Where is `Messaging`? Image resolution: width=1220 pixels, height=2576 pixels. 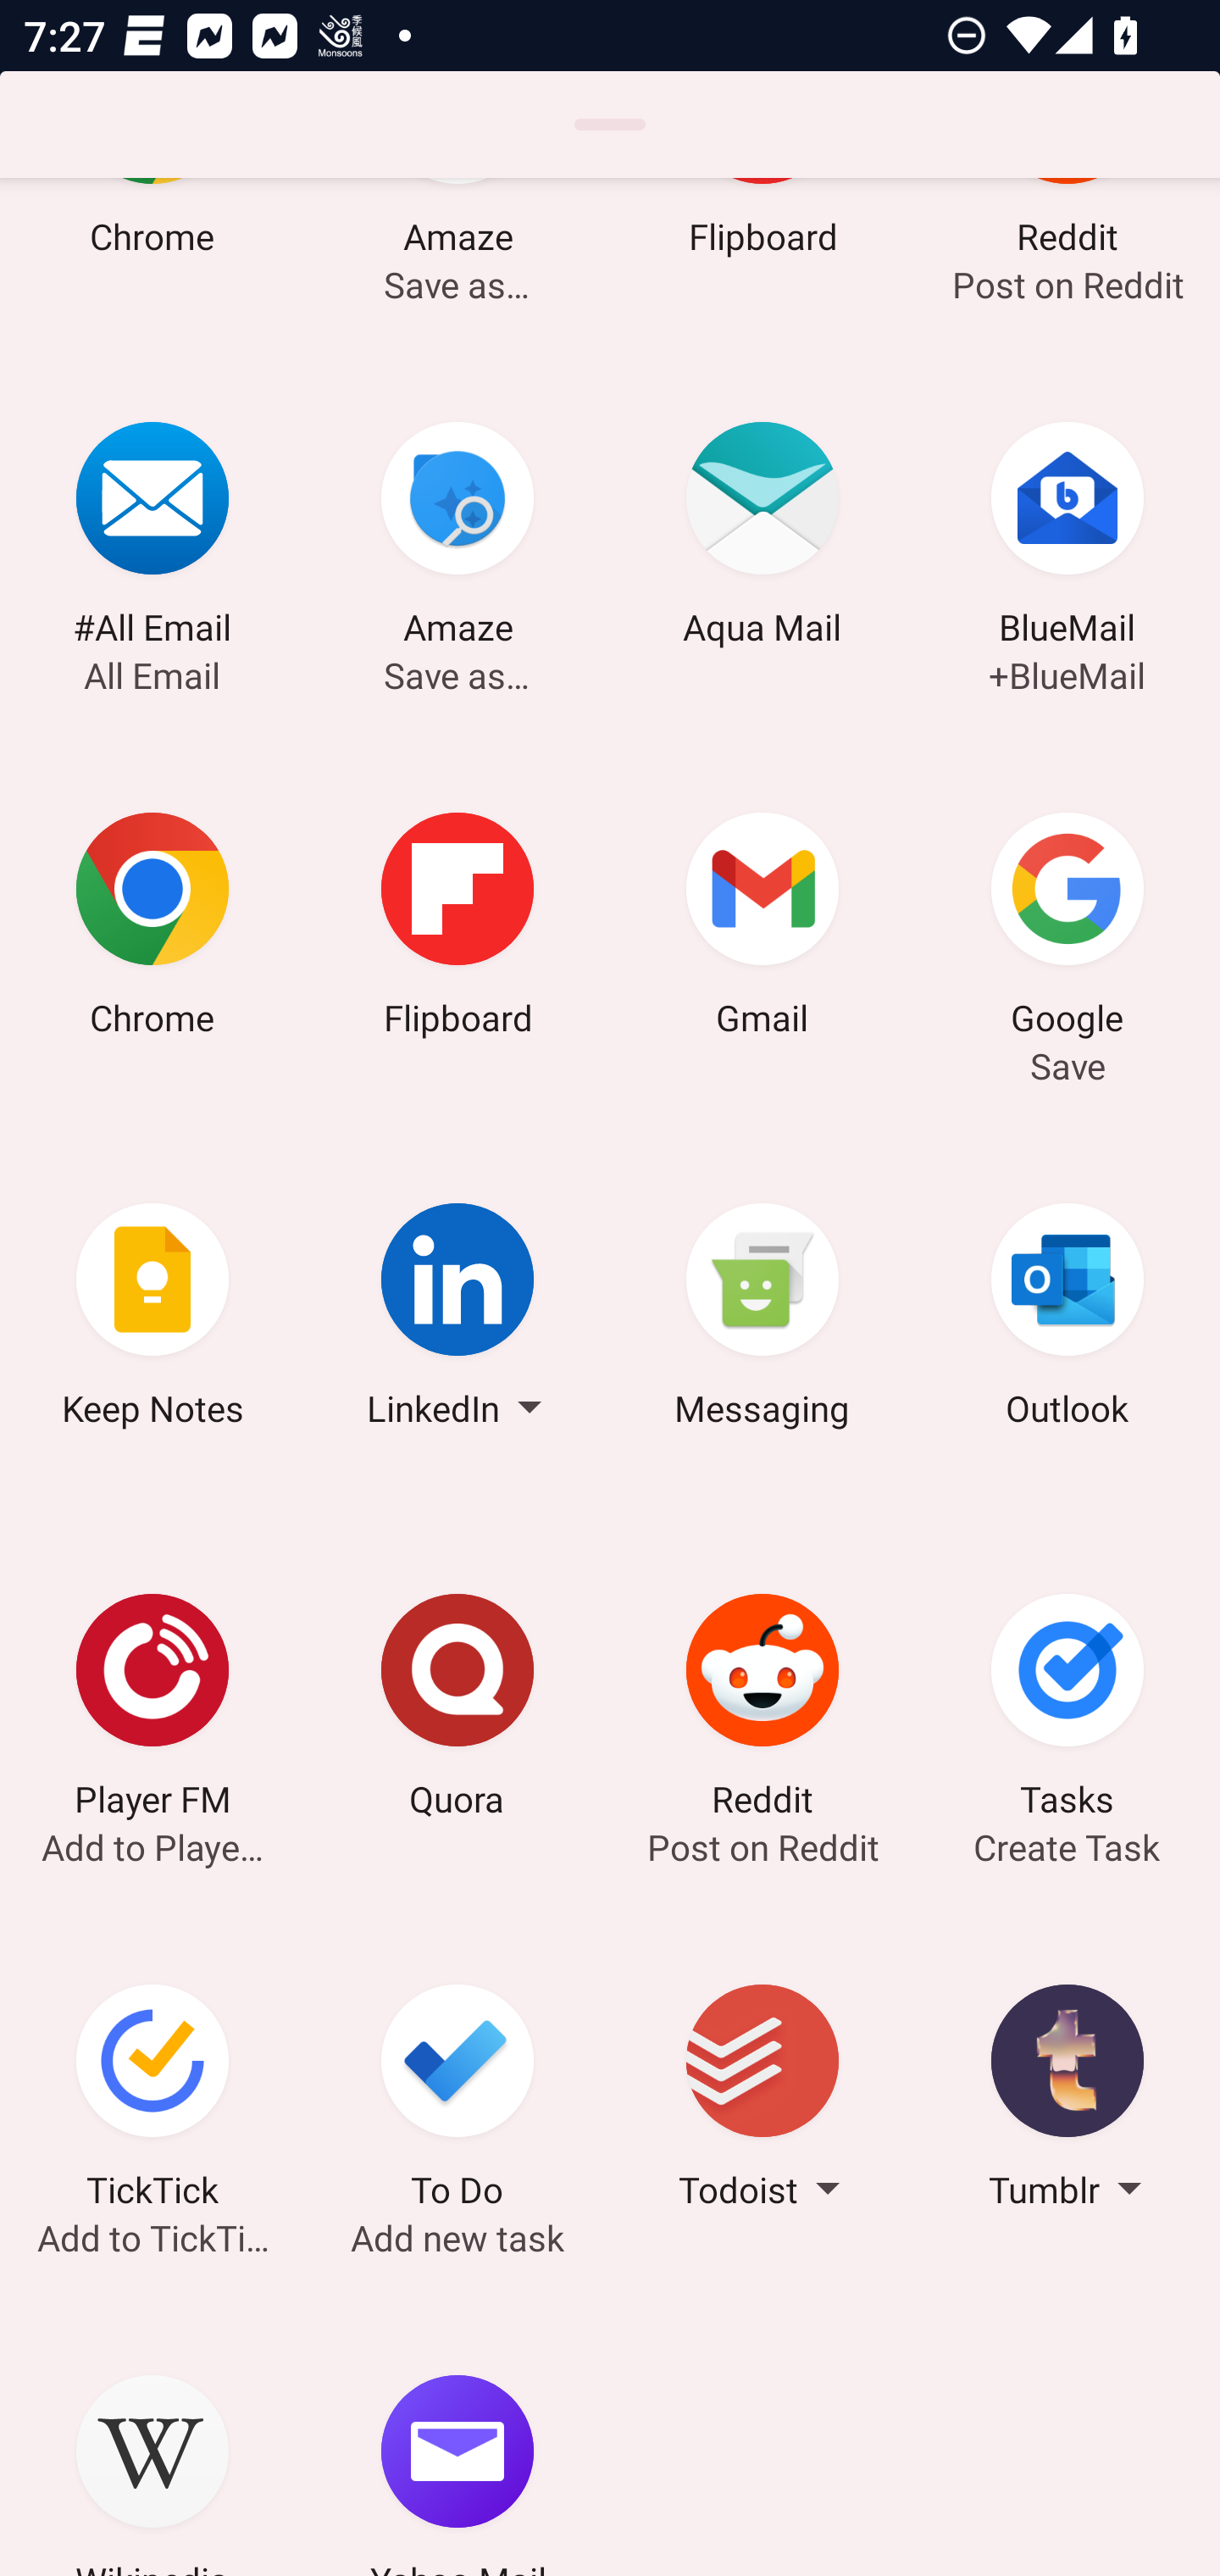 Messaging is located at coordinates (762, 1320).